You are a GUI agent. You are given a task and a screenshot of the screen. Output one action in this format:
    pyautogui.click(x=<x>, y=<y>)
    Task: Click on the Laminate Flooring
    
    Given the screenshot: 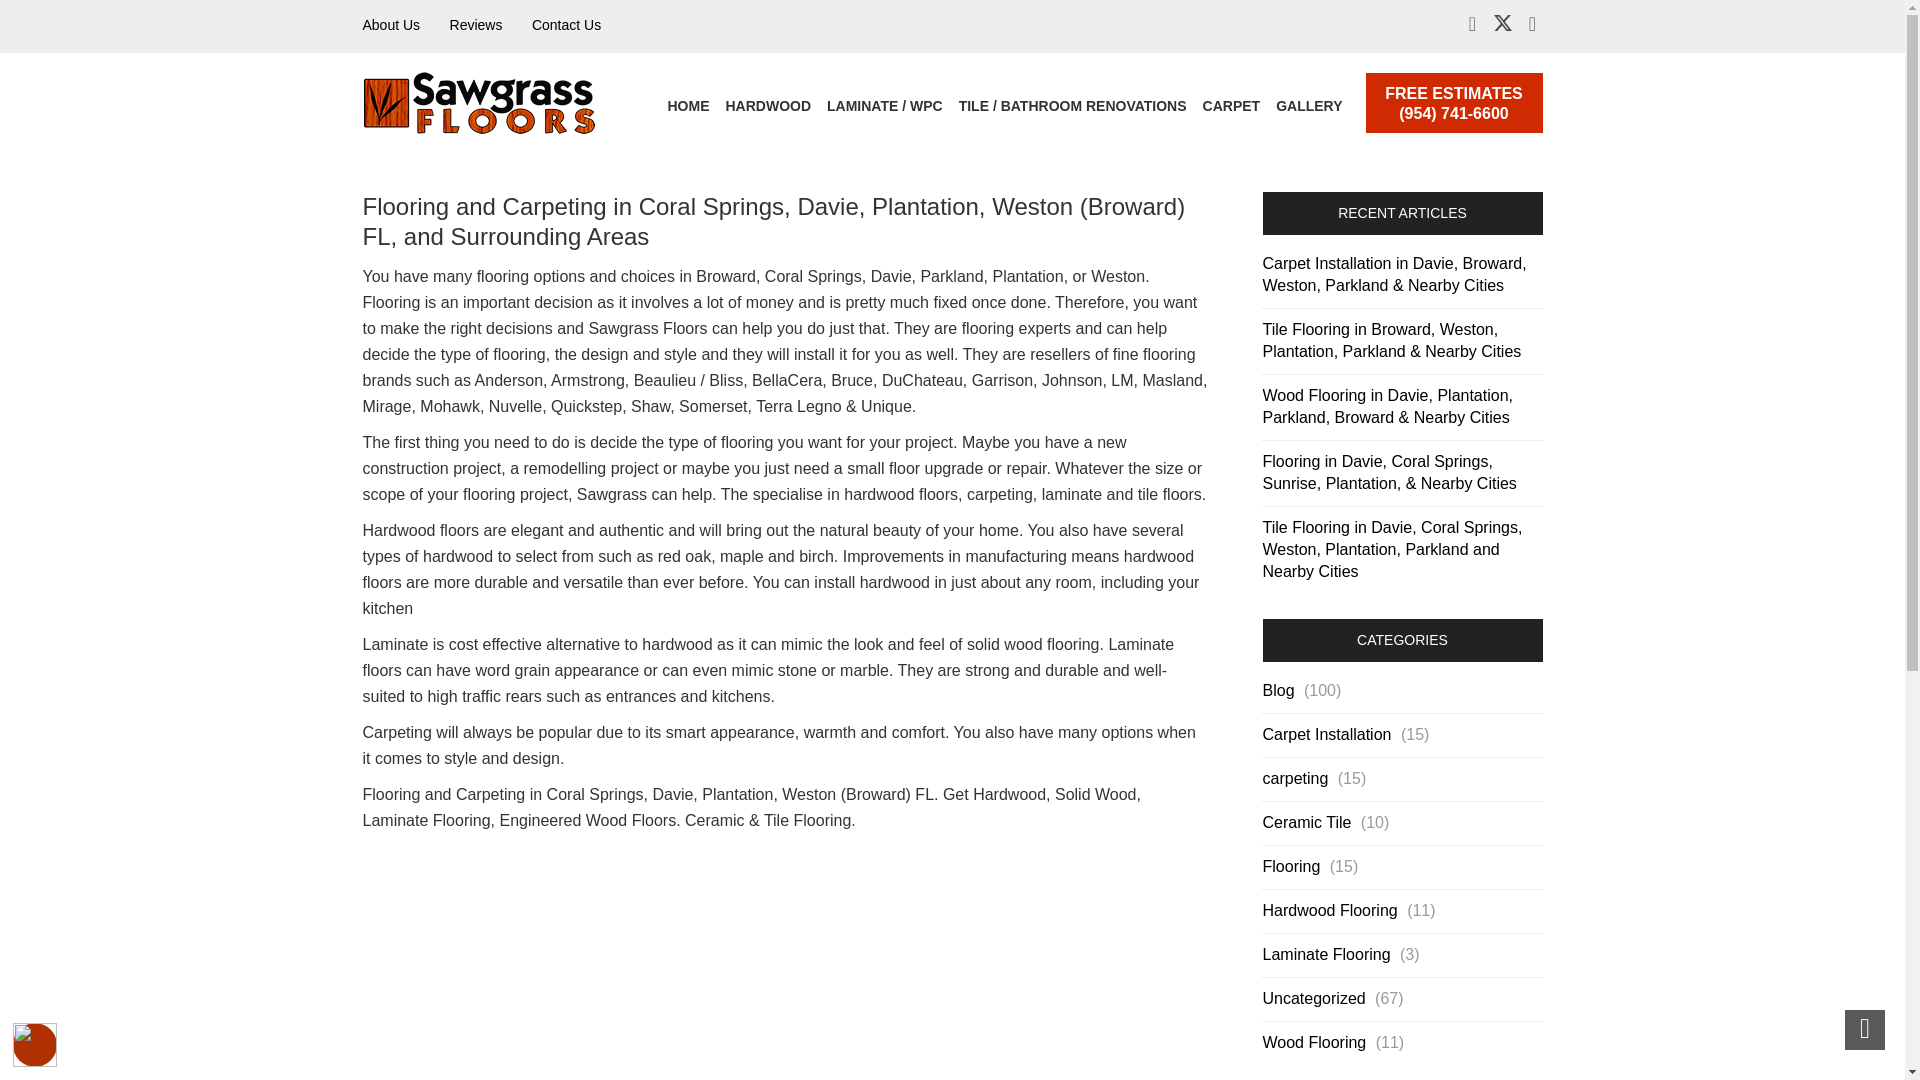 What is the action you would take?
    pyautogui.click(x=1328, y=954)
    